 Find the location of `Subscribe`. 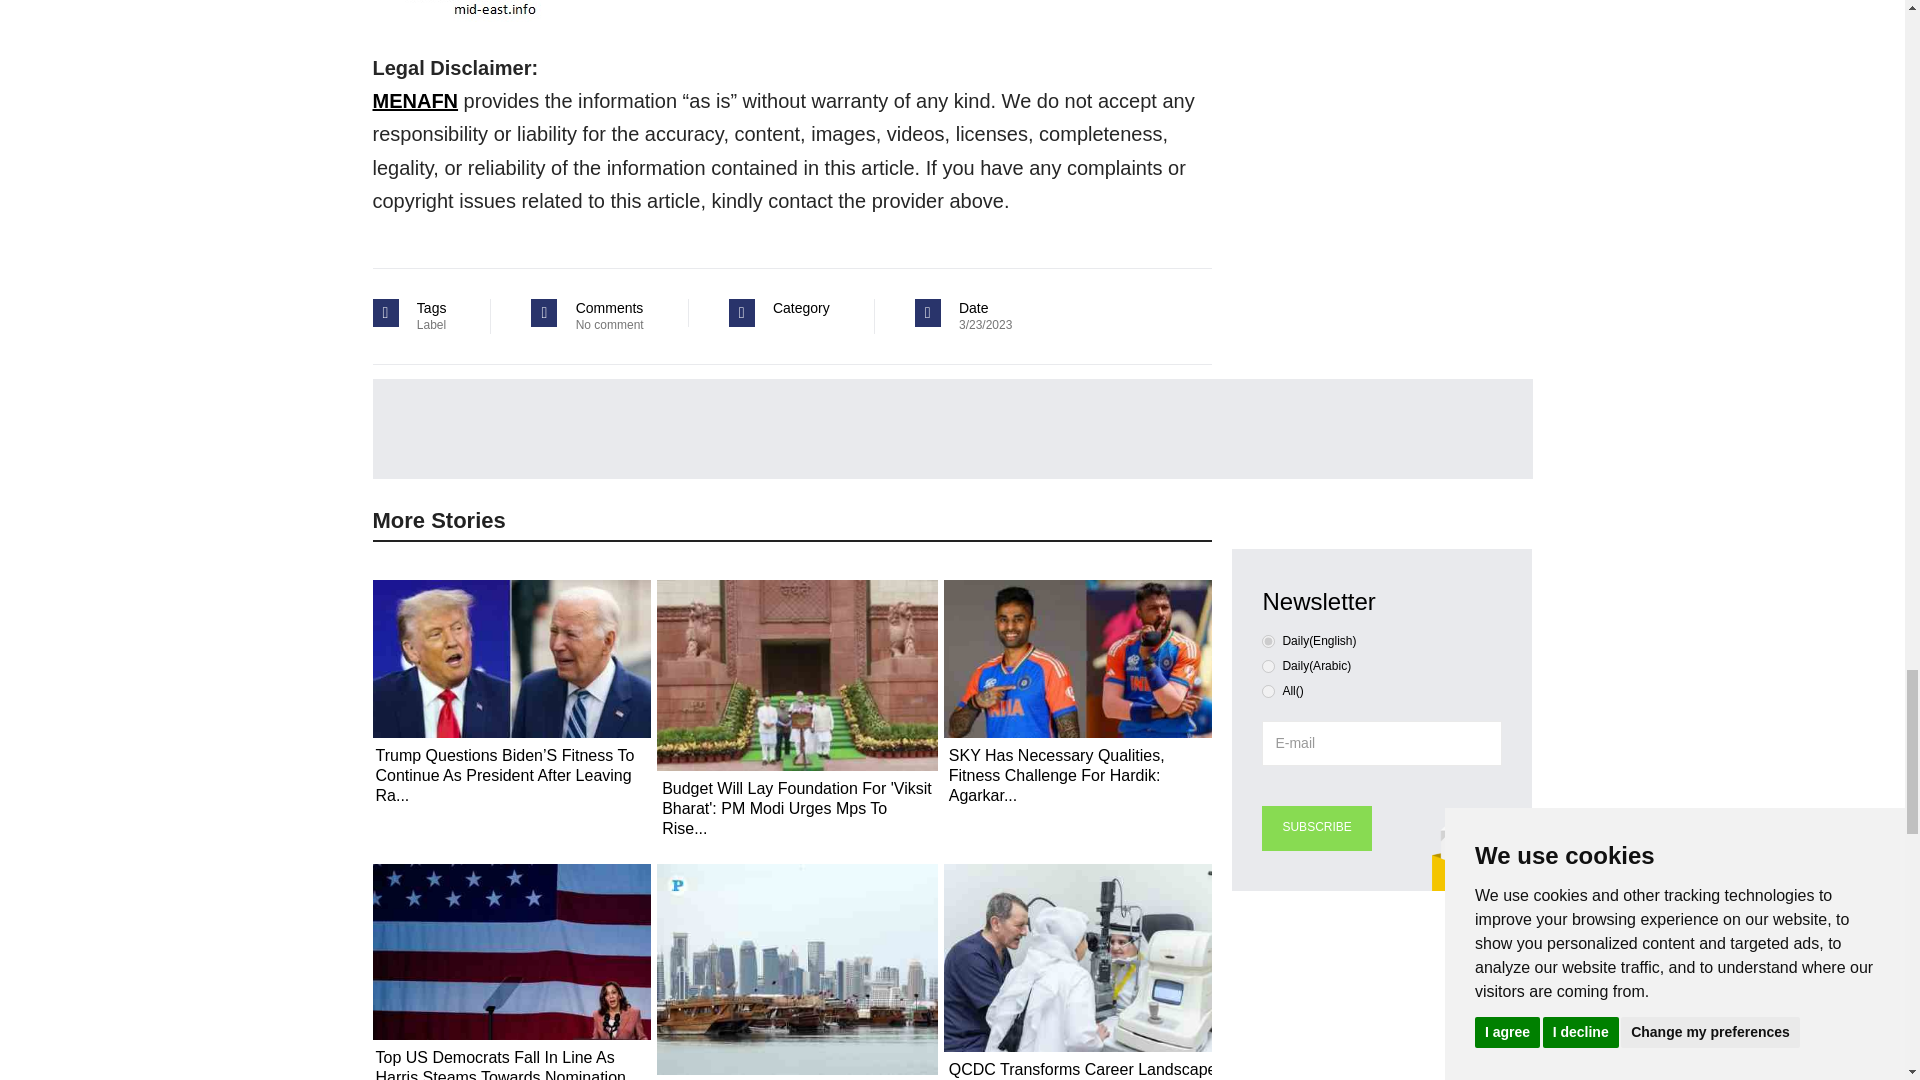

Subscribe is located at coordinates (1316, 828).